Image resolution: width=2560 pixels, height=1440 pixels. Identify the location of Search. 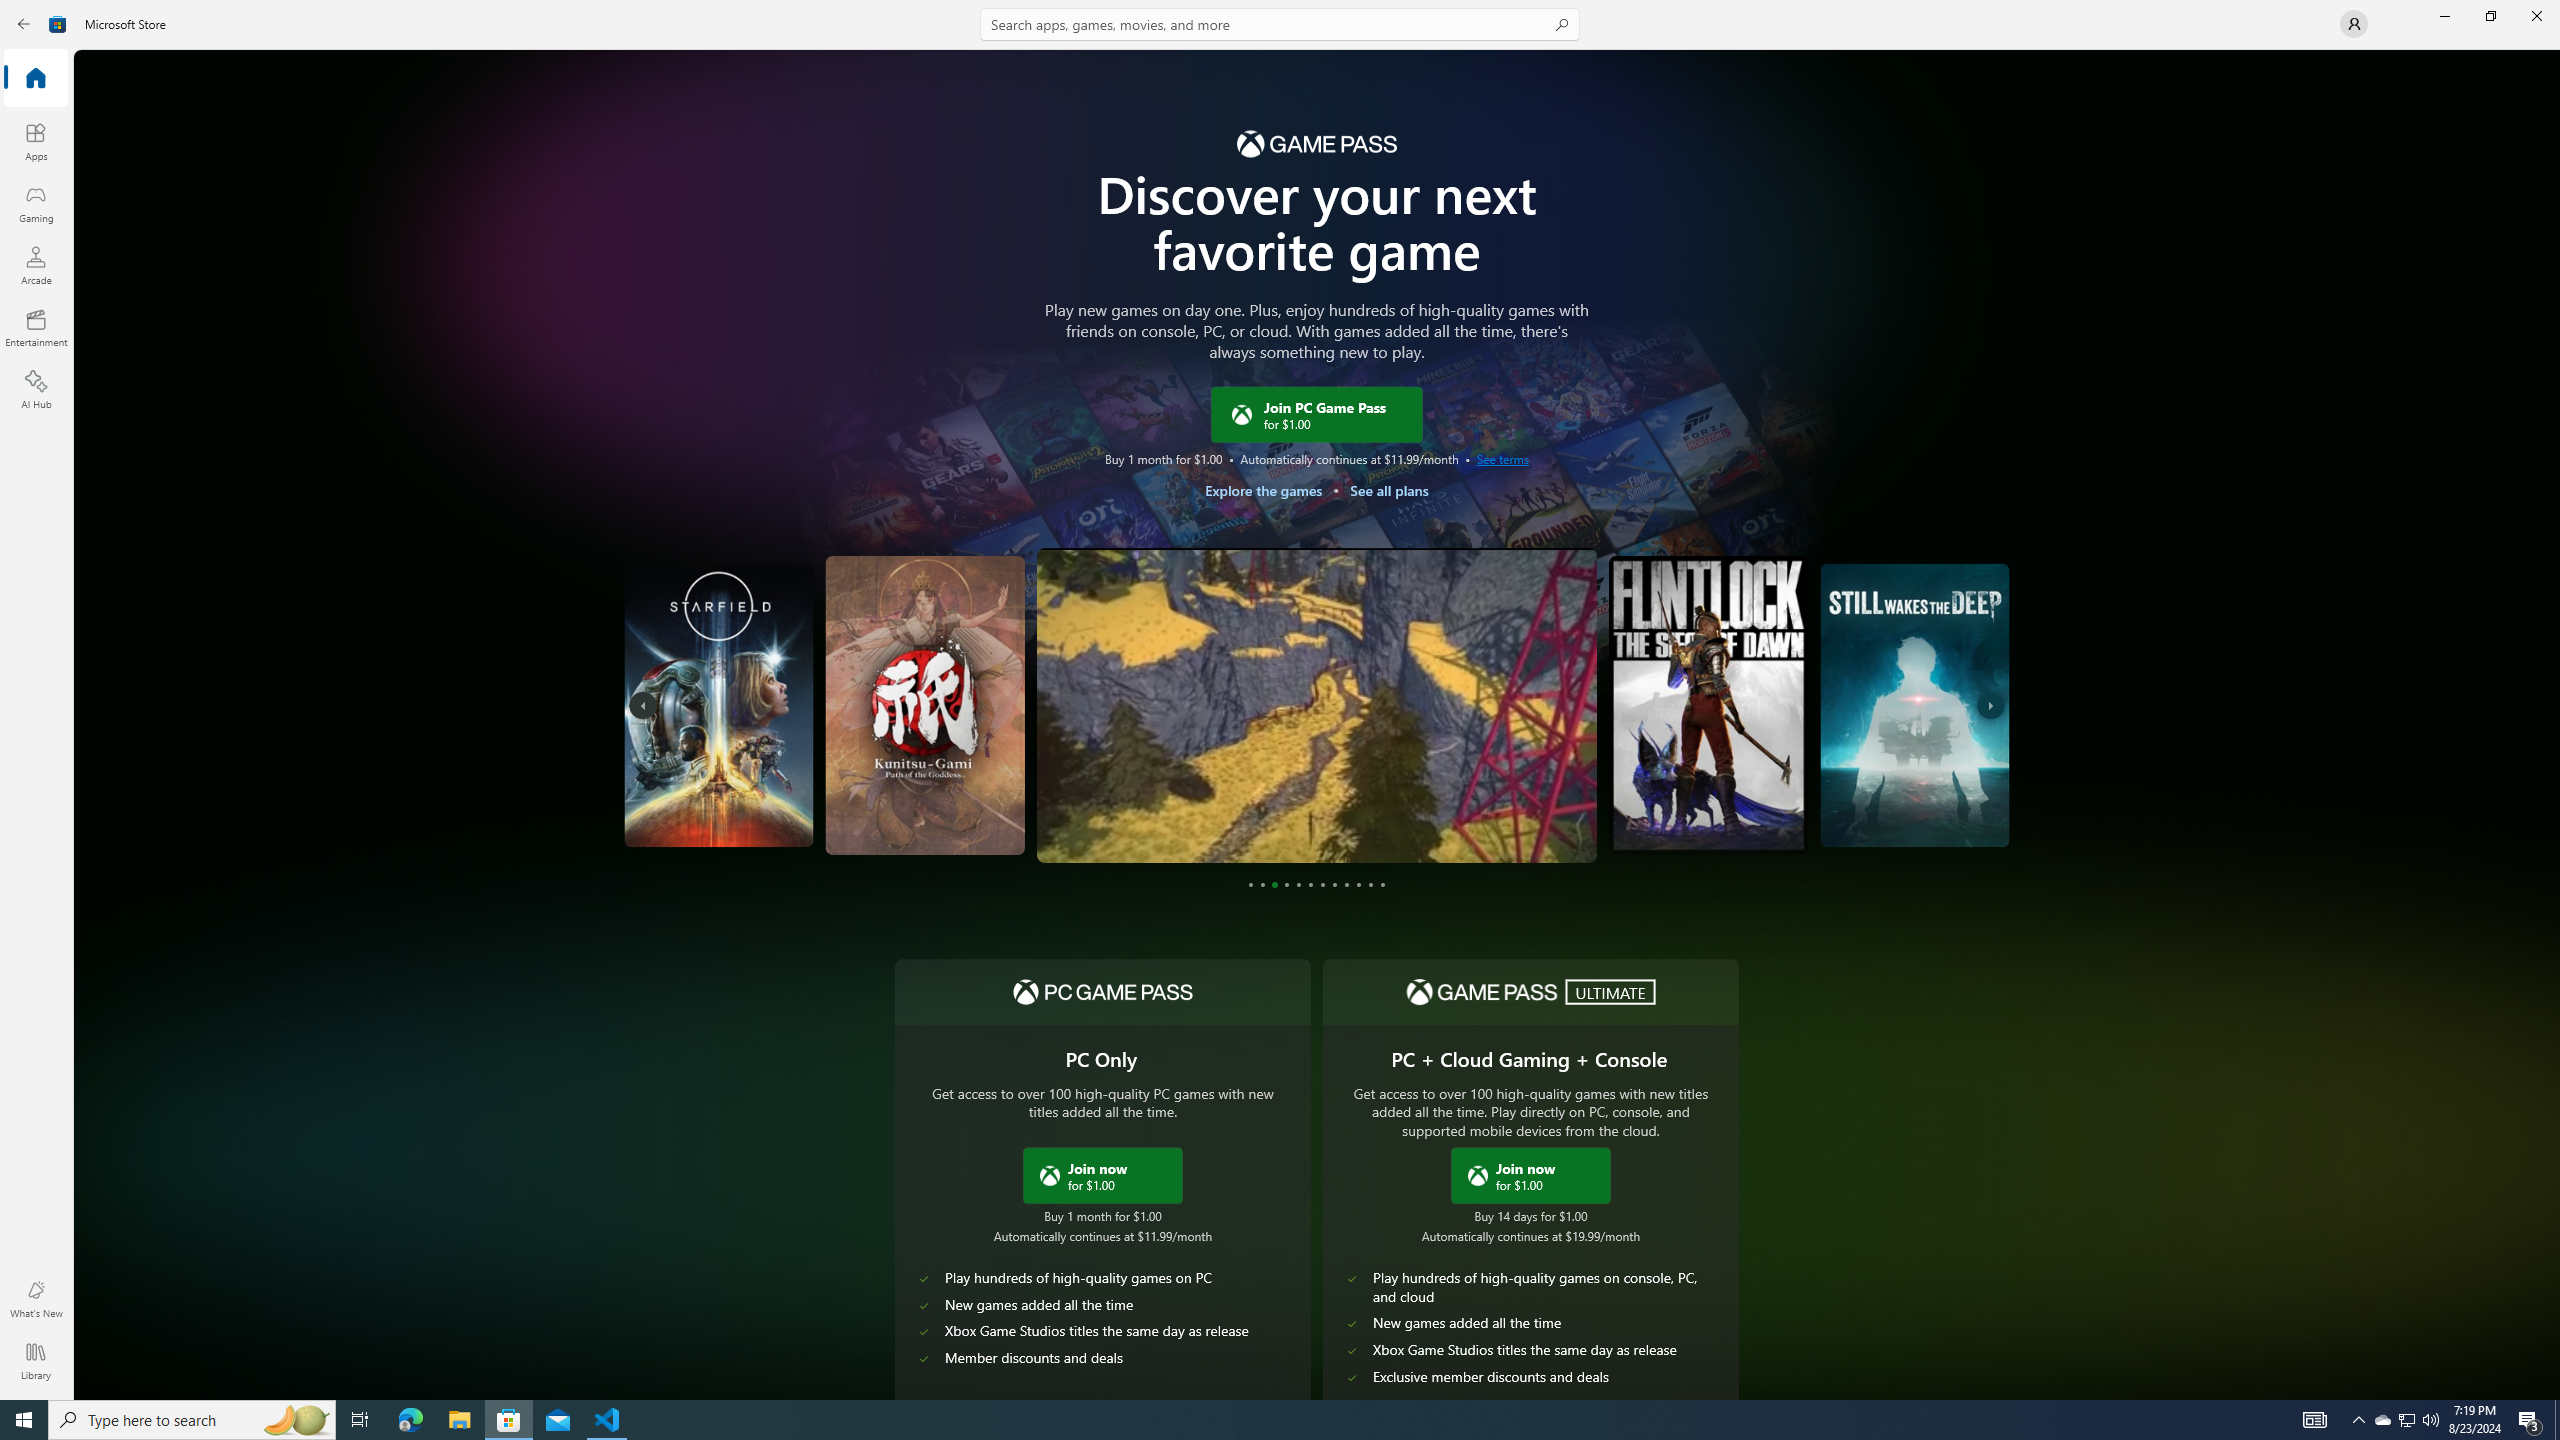
(1280, 24).